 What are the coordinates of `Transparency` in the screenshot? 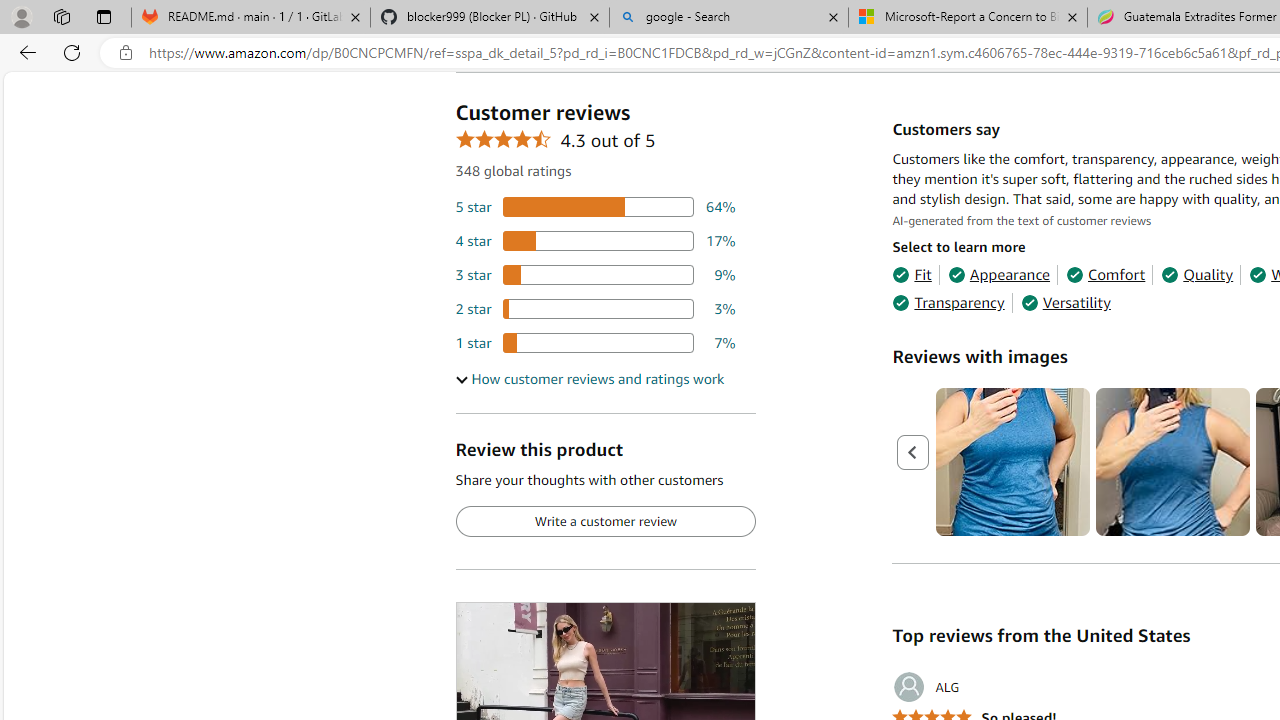 It's located at (948, 303).